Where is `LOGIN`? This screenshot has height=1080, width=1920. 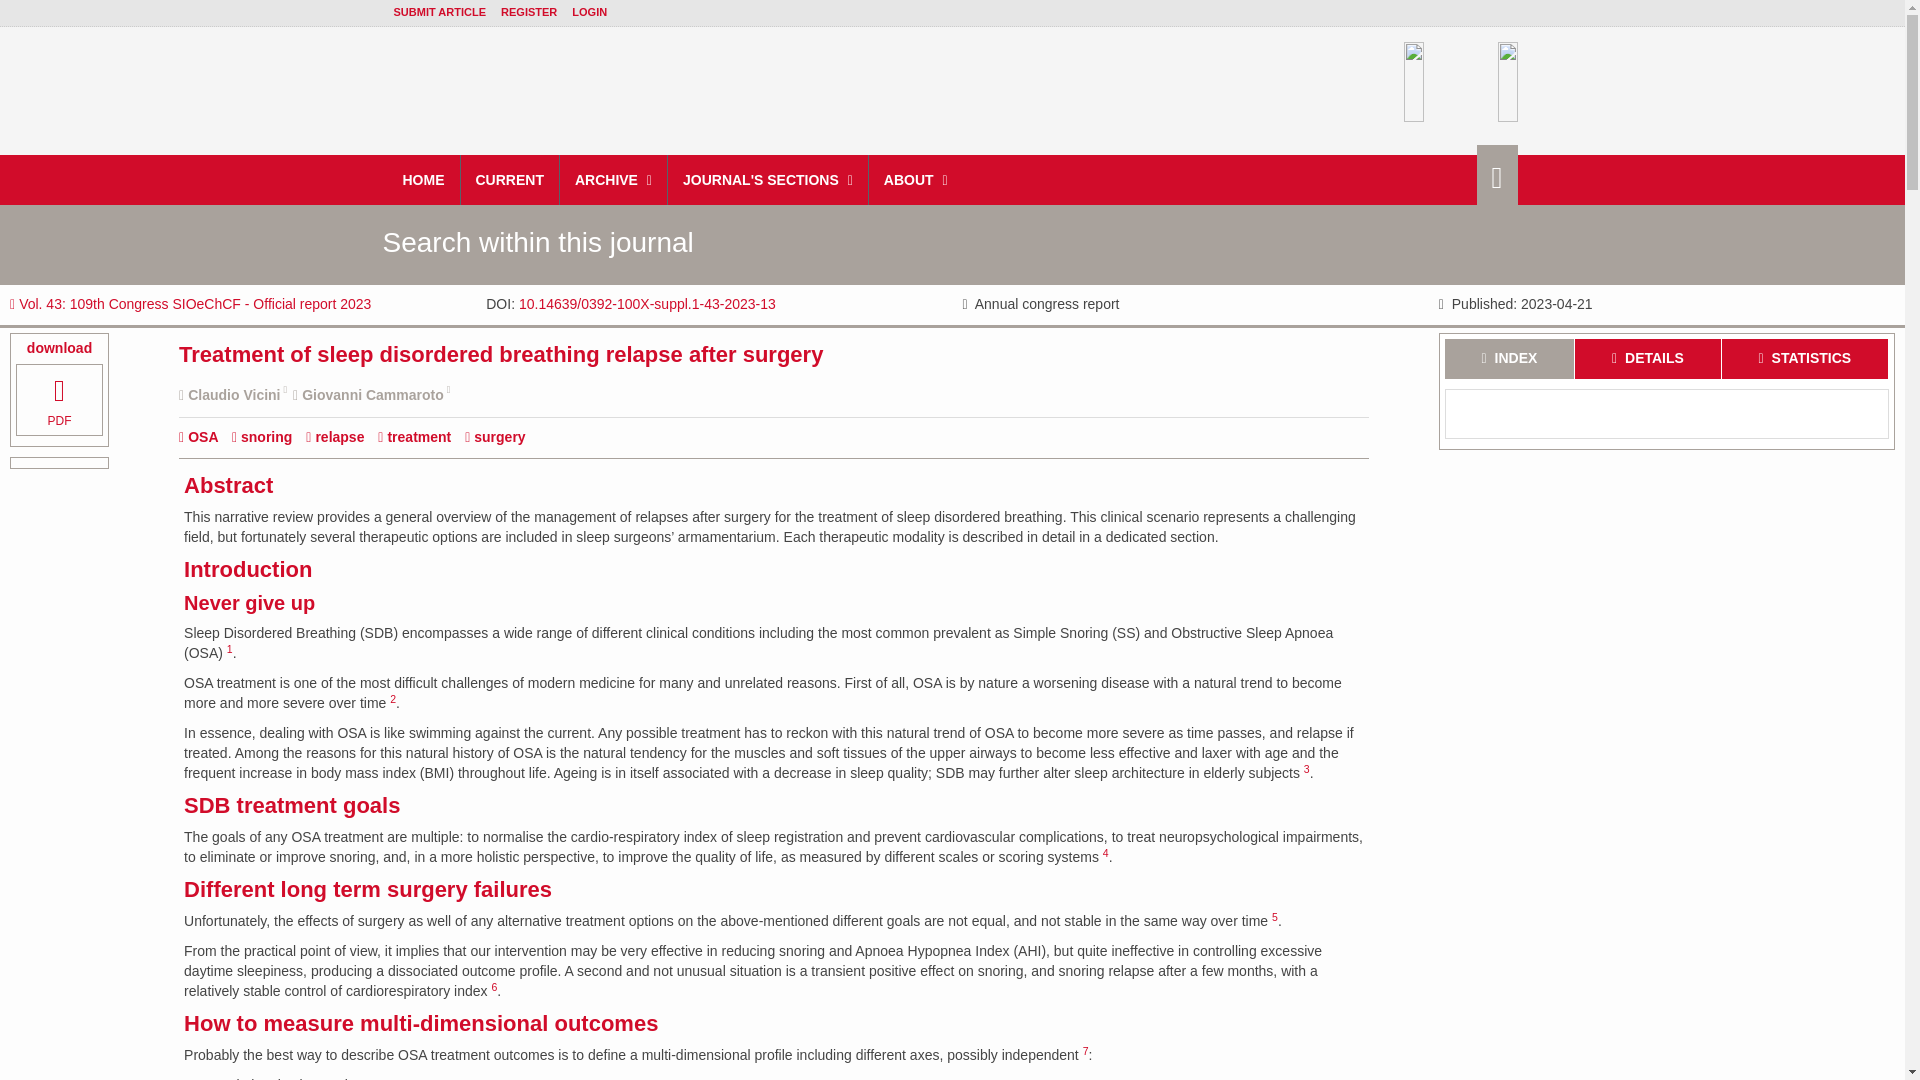
LOGIN is located at coordinates (589, 12).